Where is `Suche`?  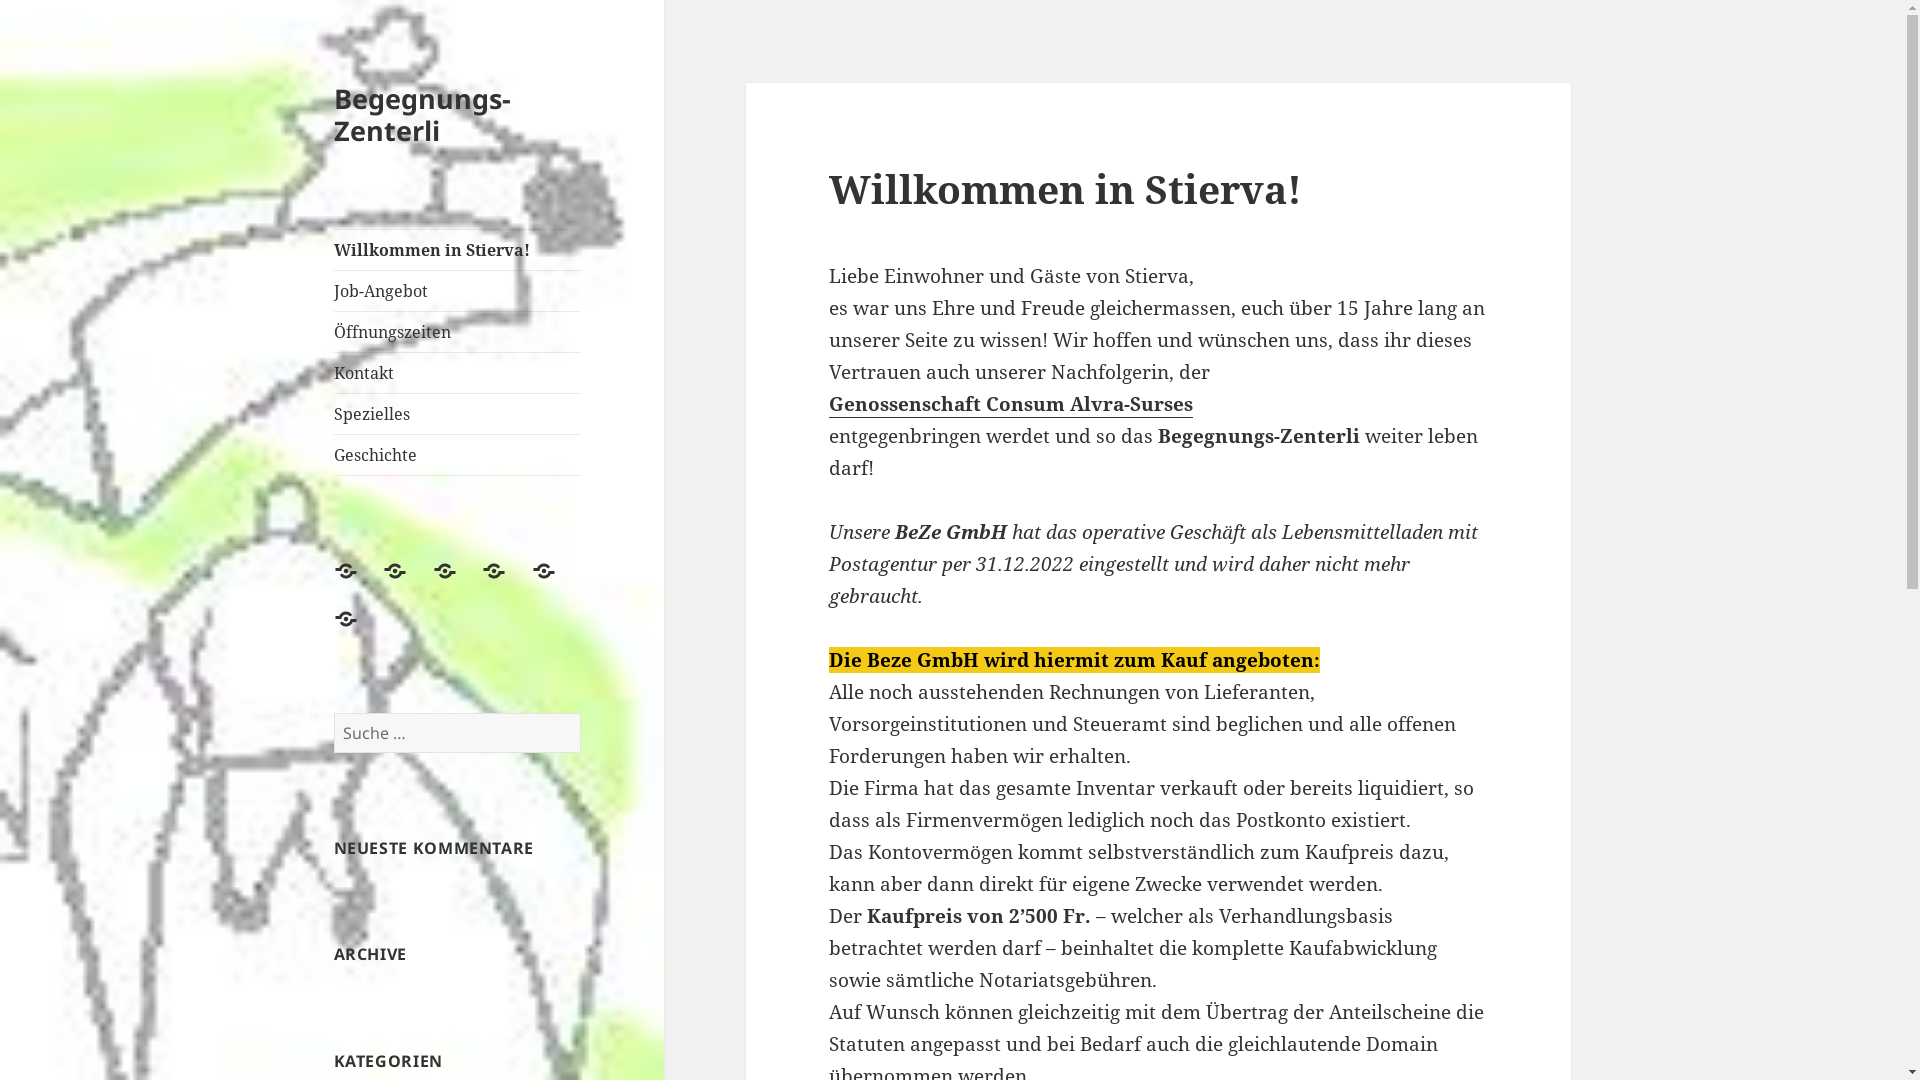
Suche is located at coordinates (580, 712).